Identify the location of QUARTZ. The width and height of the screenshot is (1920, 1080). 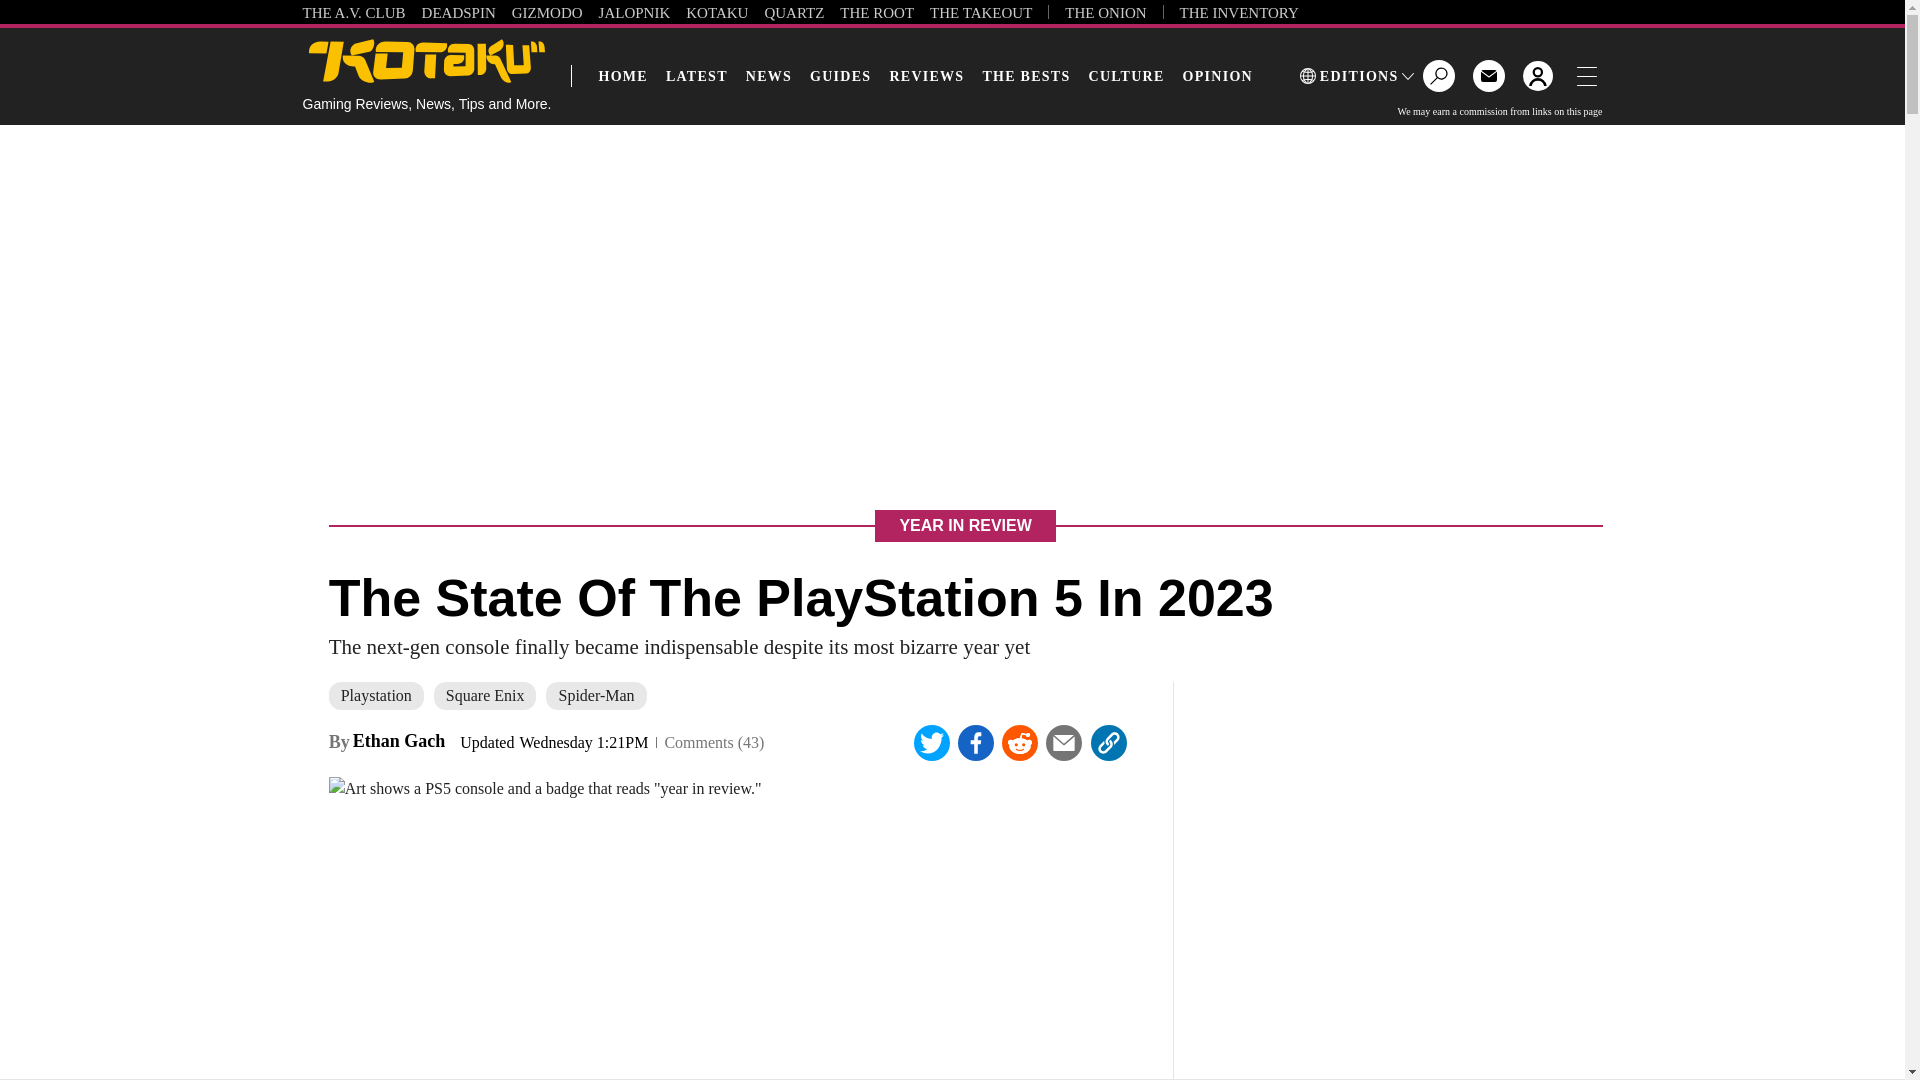
(794, 12).